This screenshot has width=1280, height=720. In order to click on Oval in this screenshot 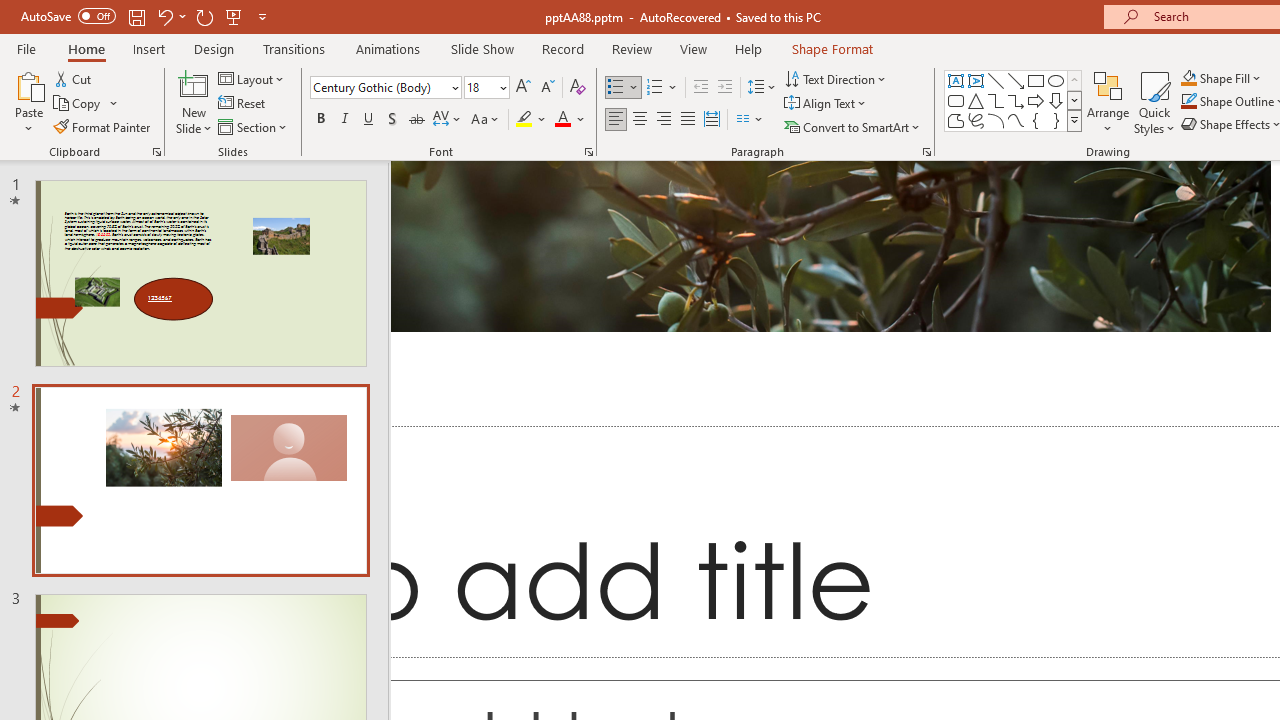, I will do `click(1056, 80)`.